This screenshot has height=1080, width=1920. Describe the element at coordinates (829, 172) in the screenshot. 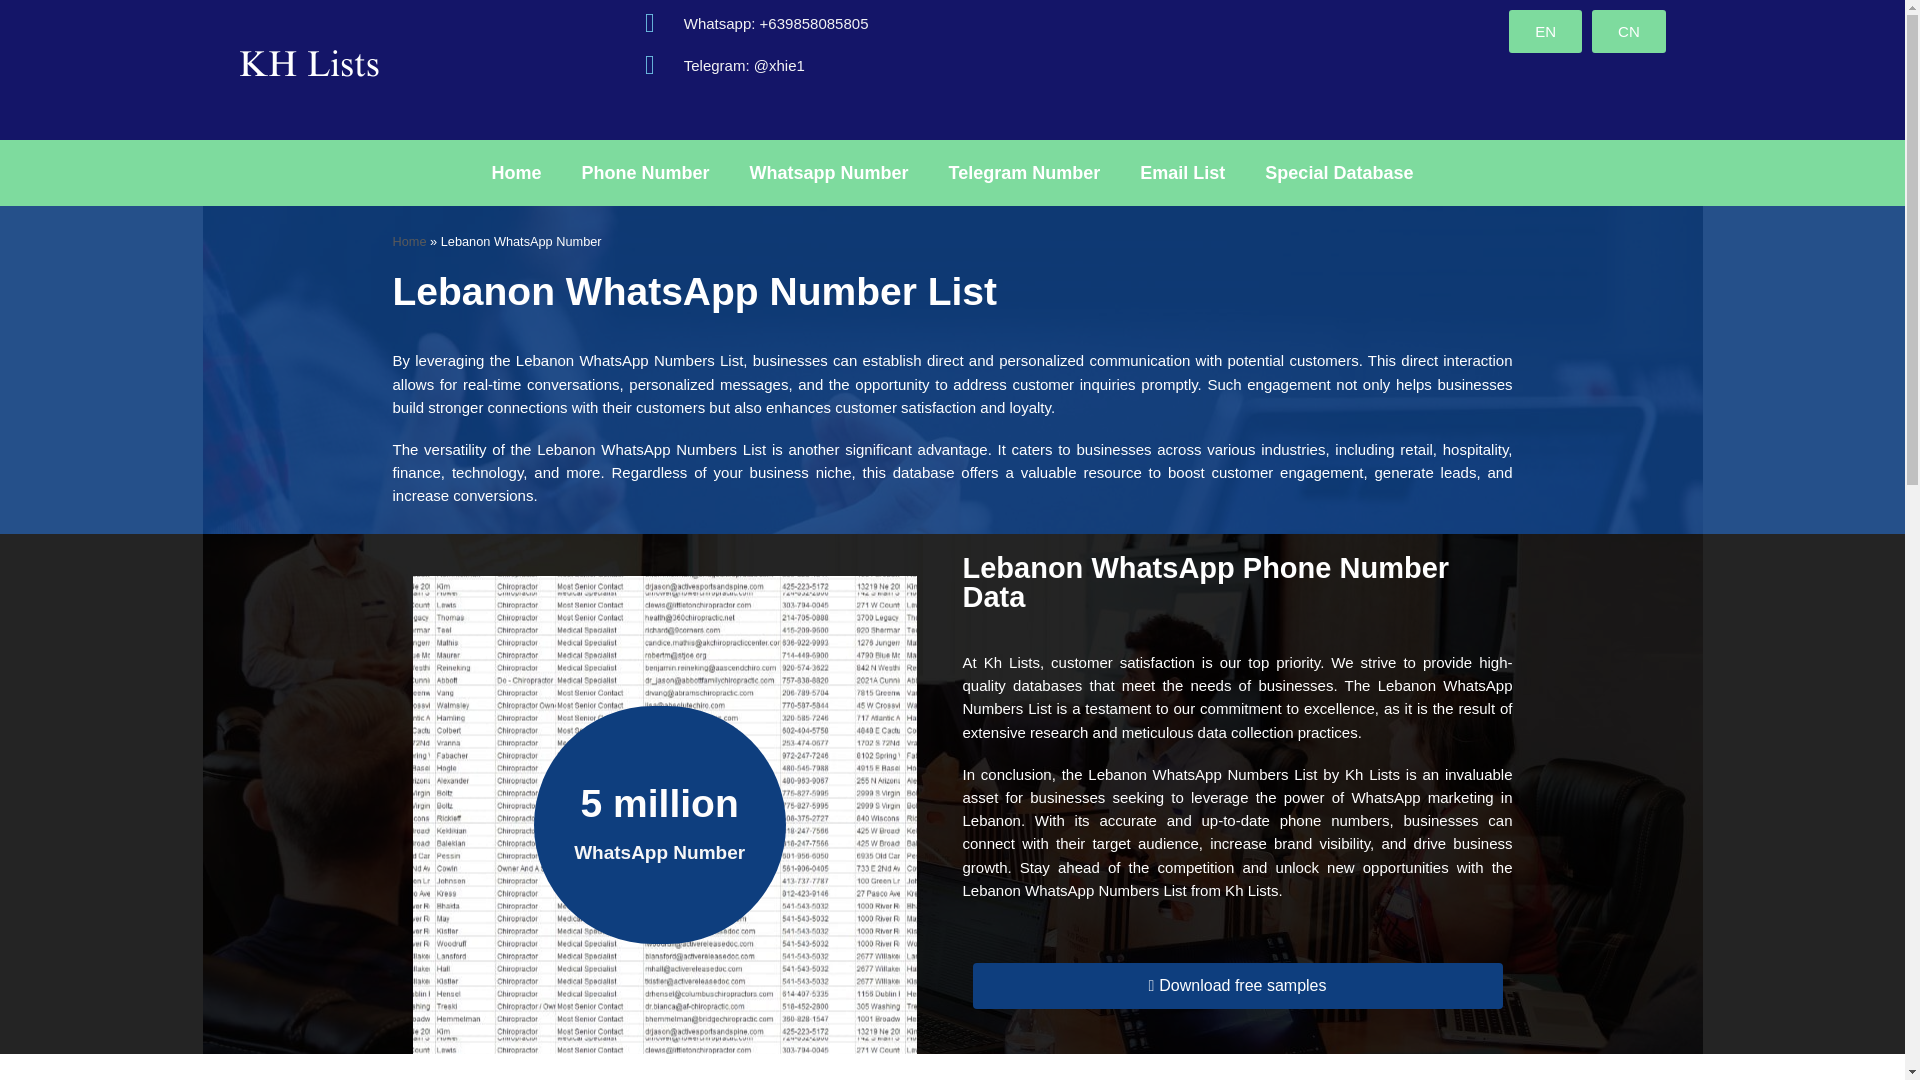

I see `Whatsapp Number` at that location.